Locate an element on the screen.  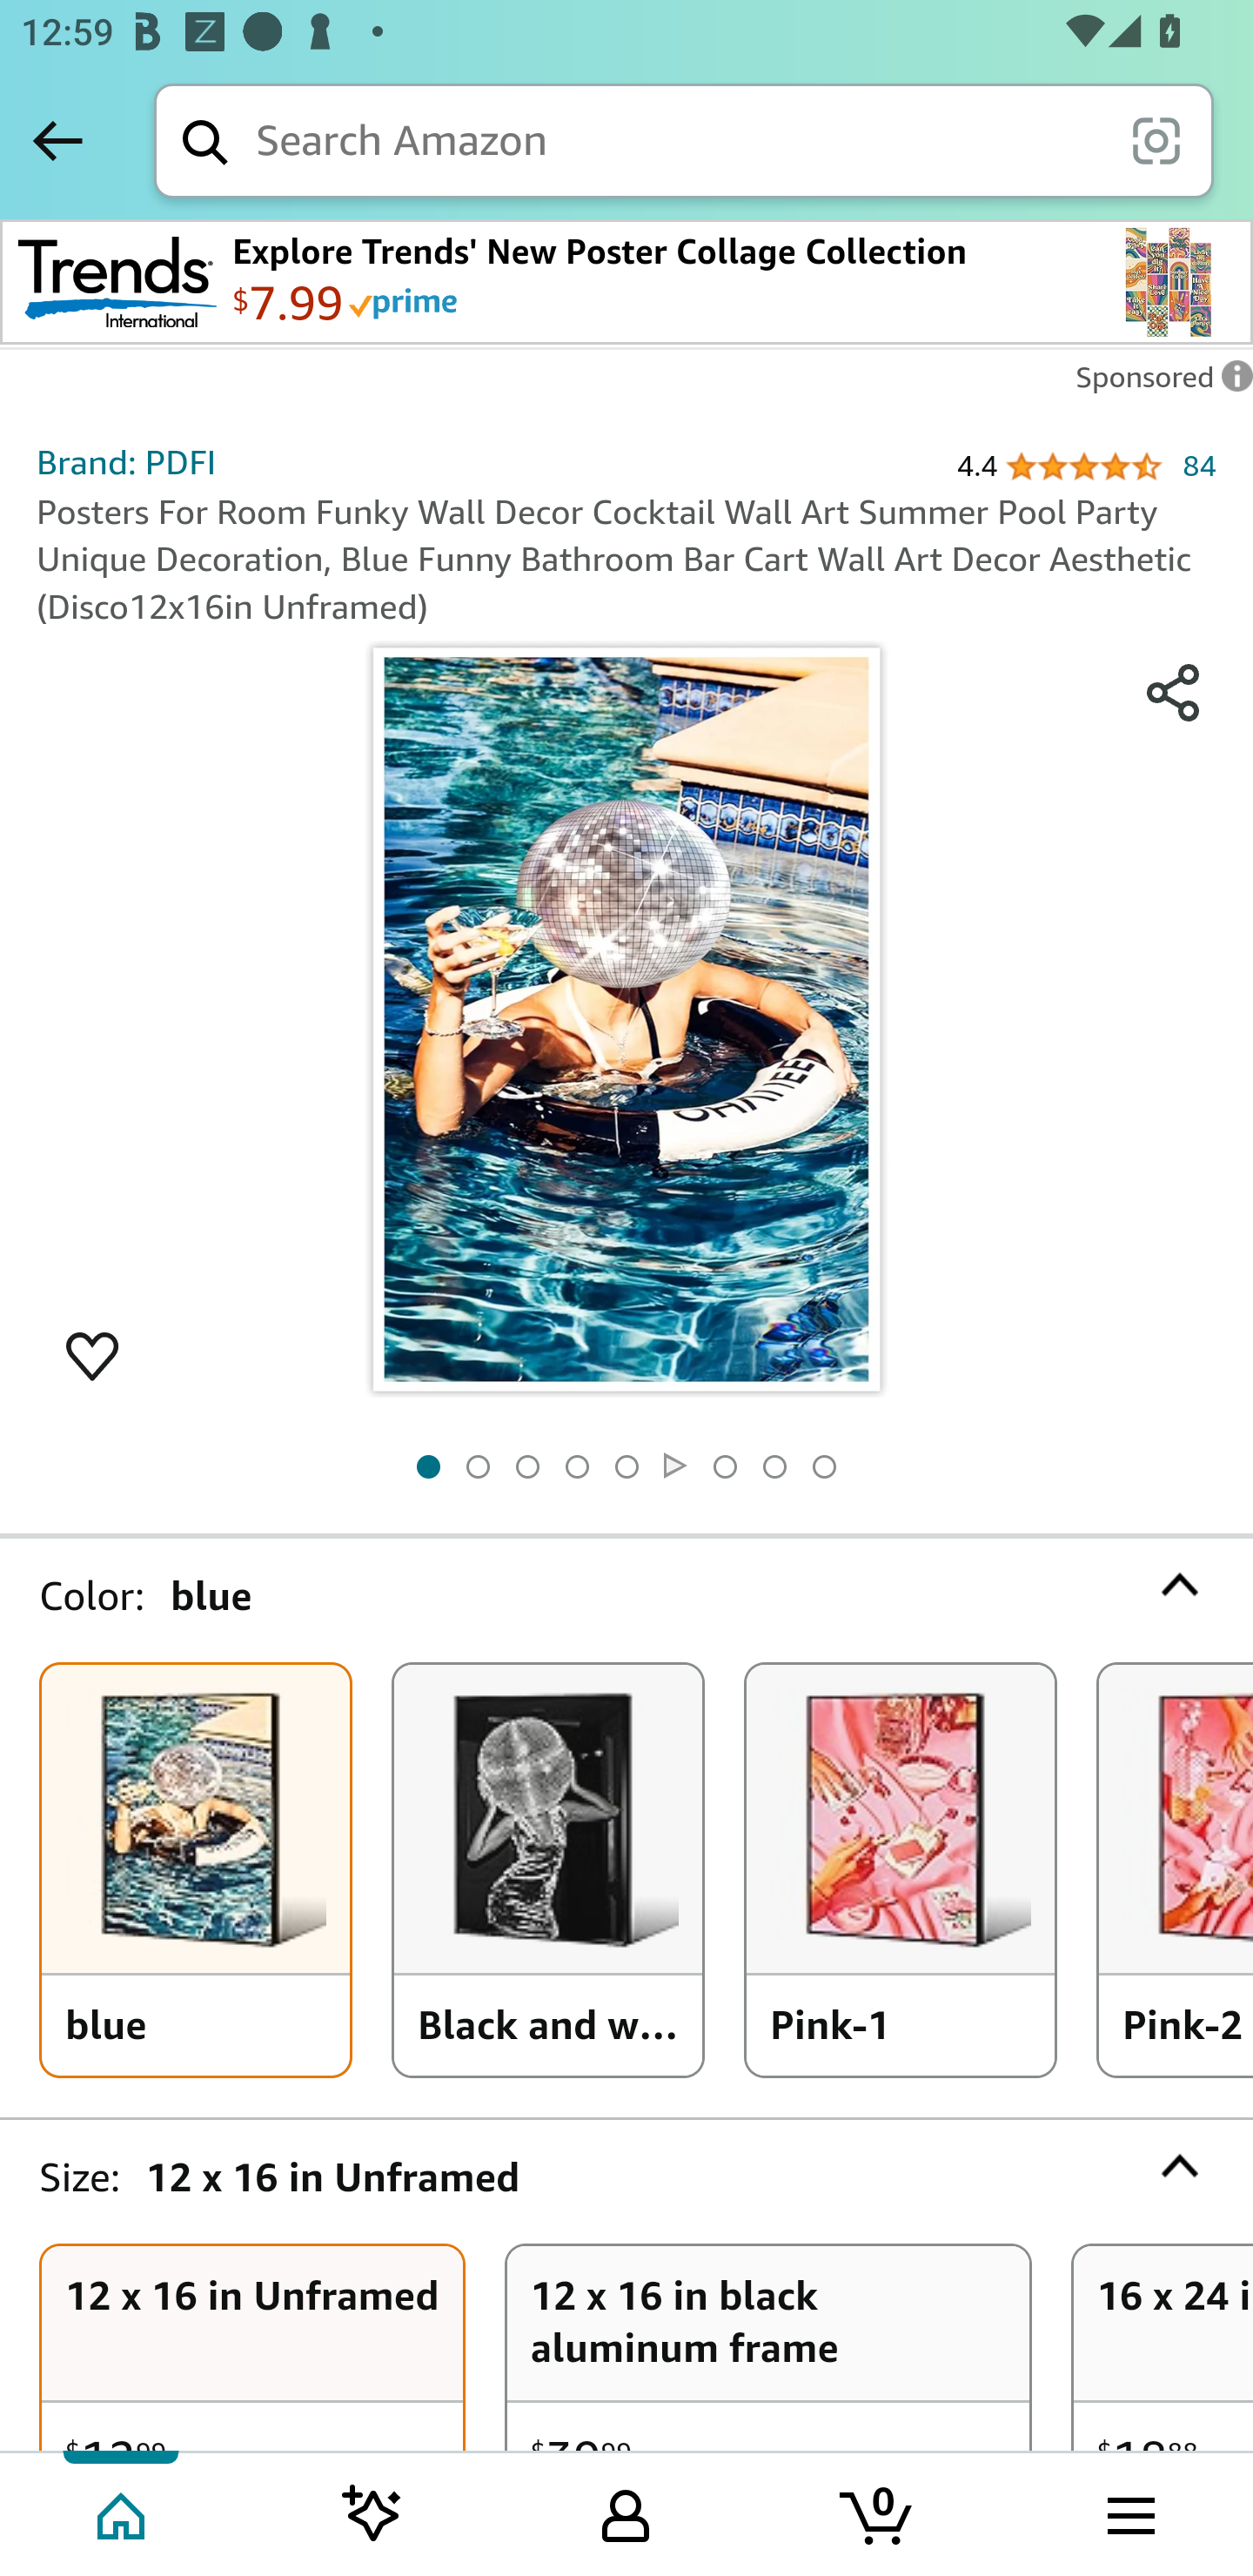
Brand: PDFI is located at coordinates (126, 462).